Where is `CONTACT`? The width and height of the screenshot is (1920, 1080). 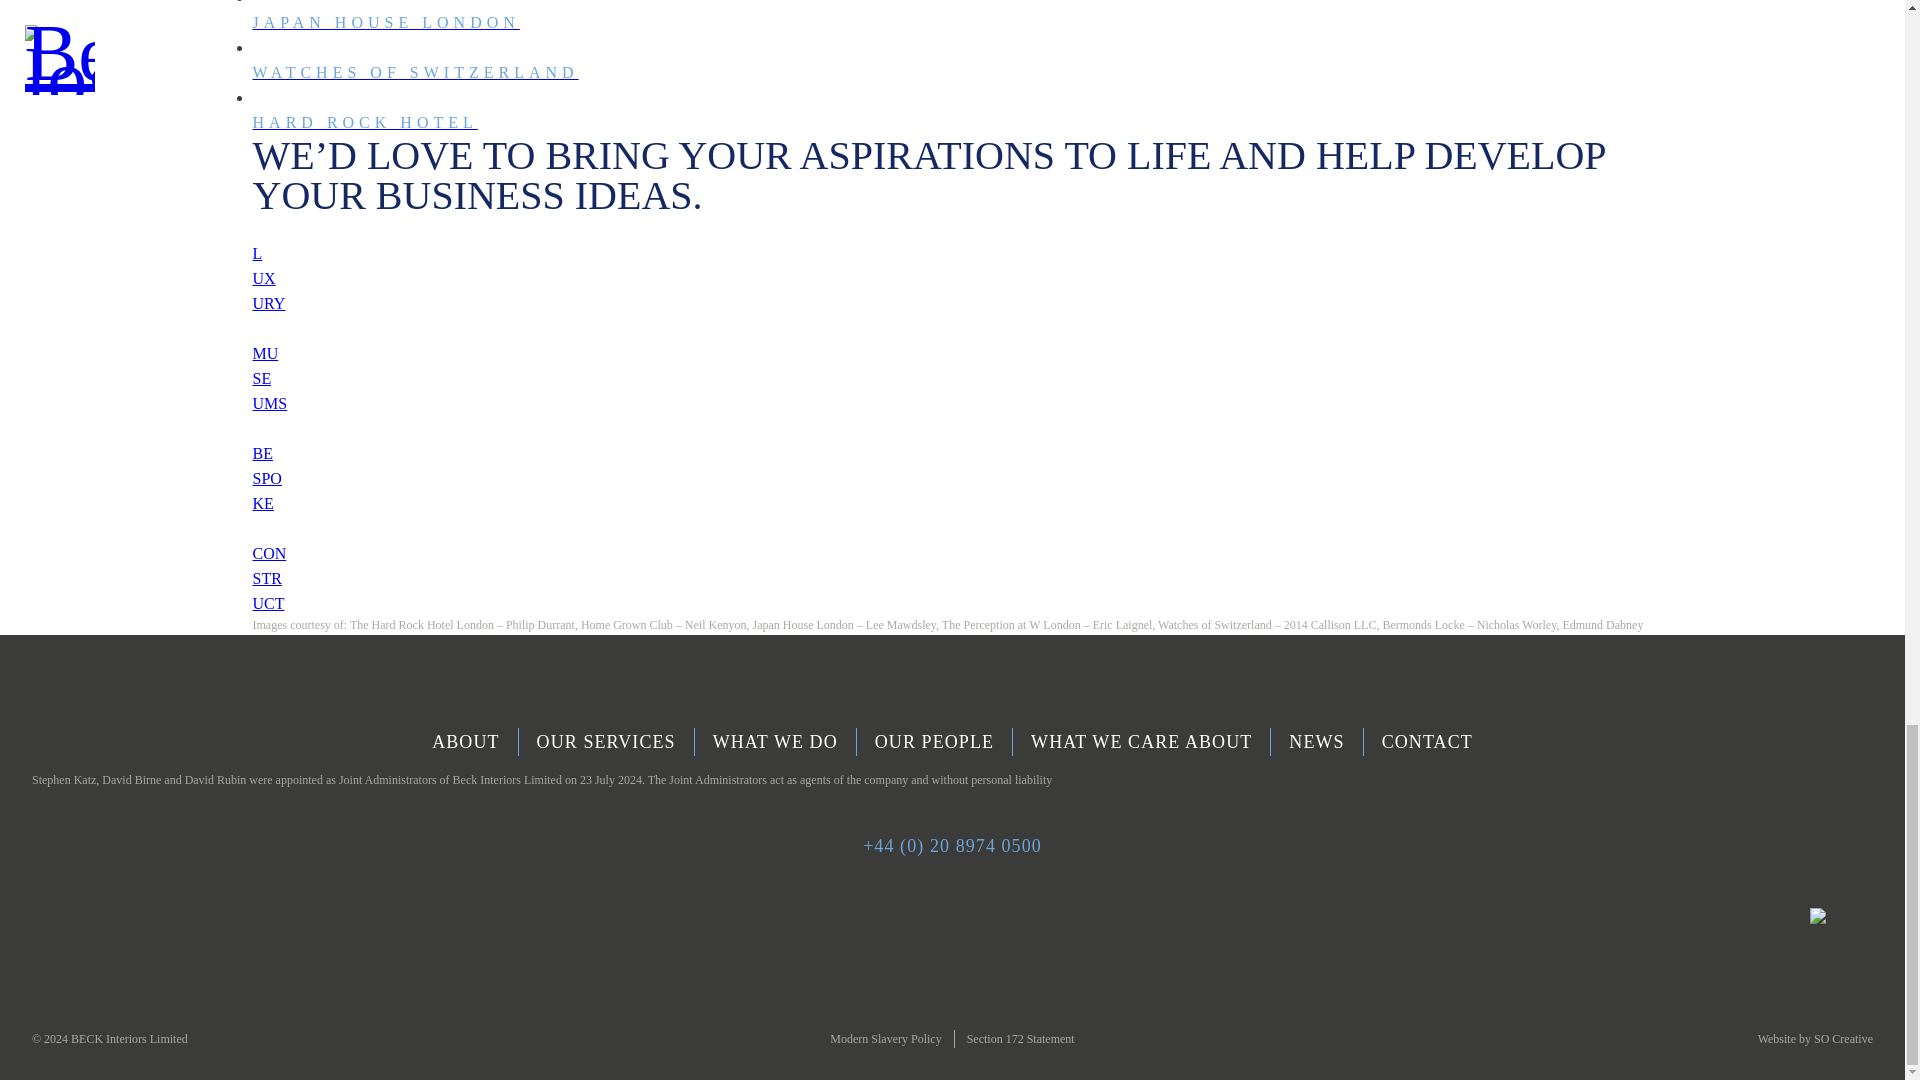
CONTACT is located at coordinates (951, 350).